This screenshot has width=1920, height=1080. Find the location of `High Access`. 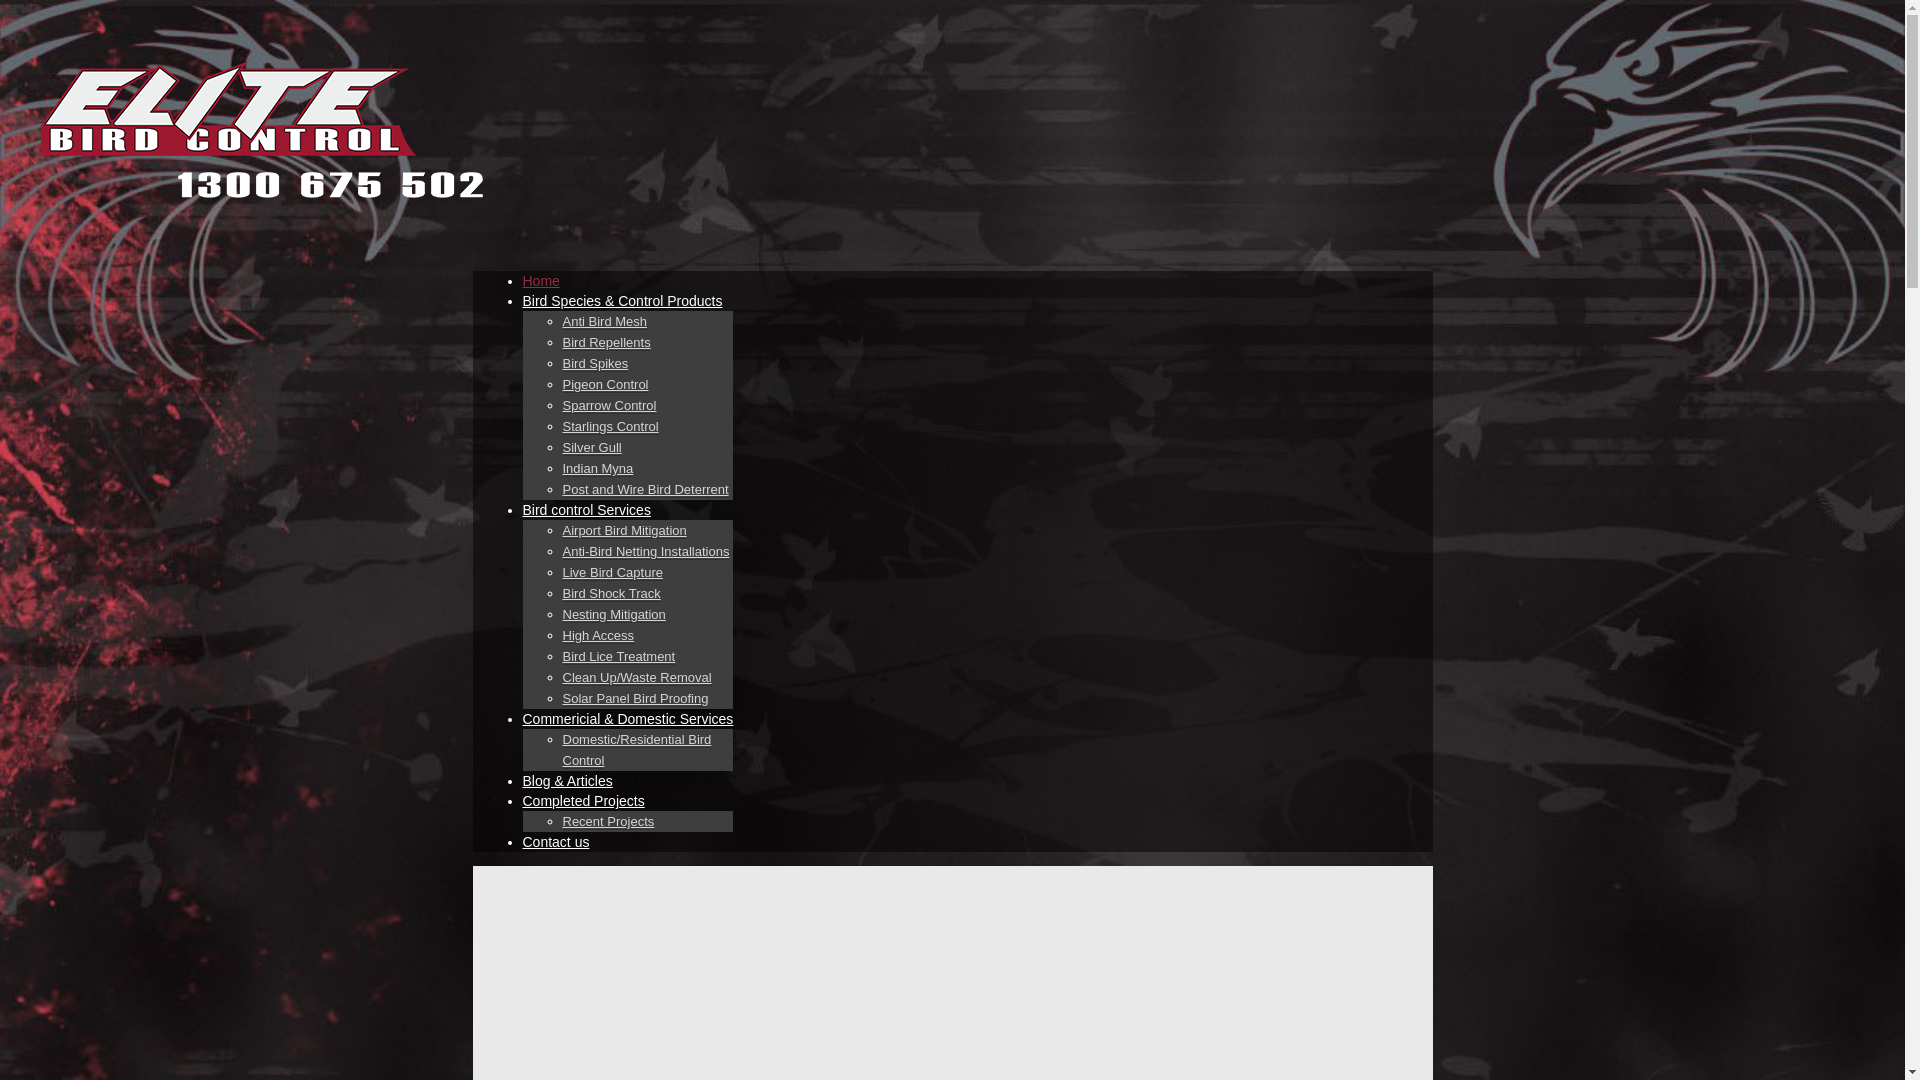

High Access is located at coordinates (598, 636).